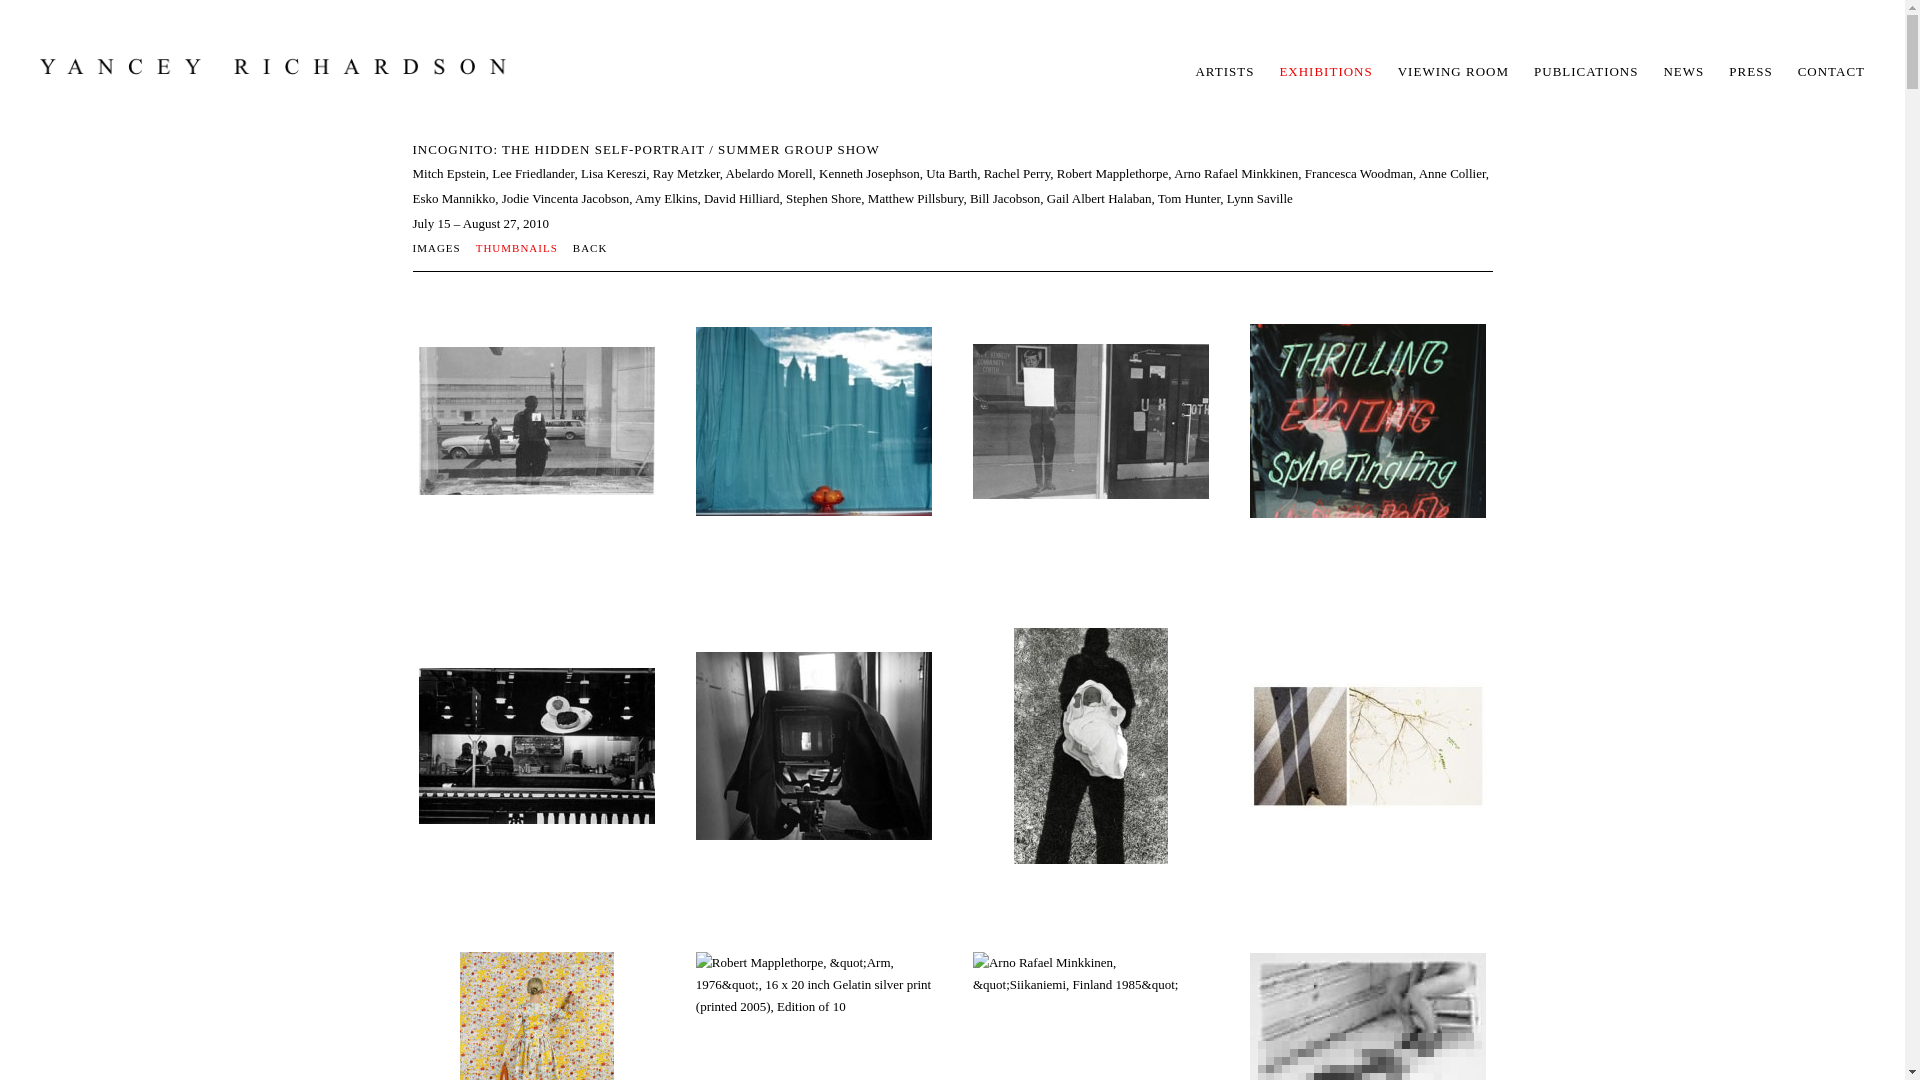 Image resolution: width=1920 pixels, height=1080 pixels. Describe the element at coordinates (590, 247) in the screenshot. I see `BACK` at that location.